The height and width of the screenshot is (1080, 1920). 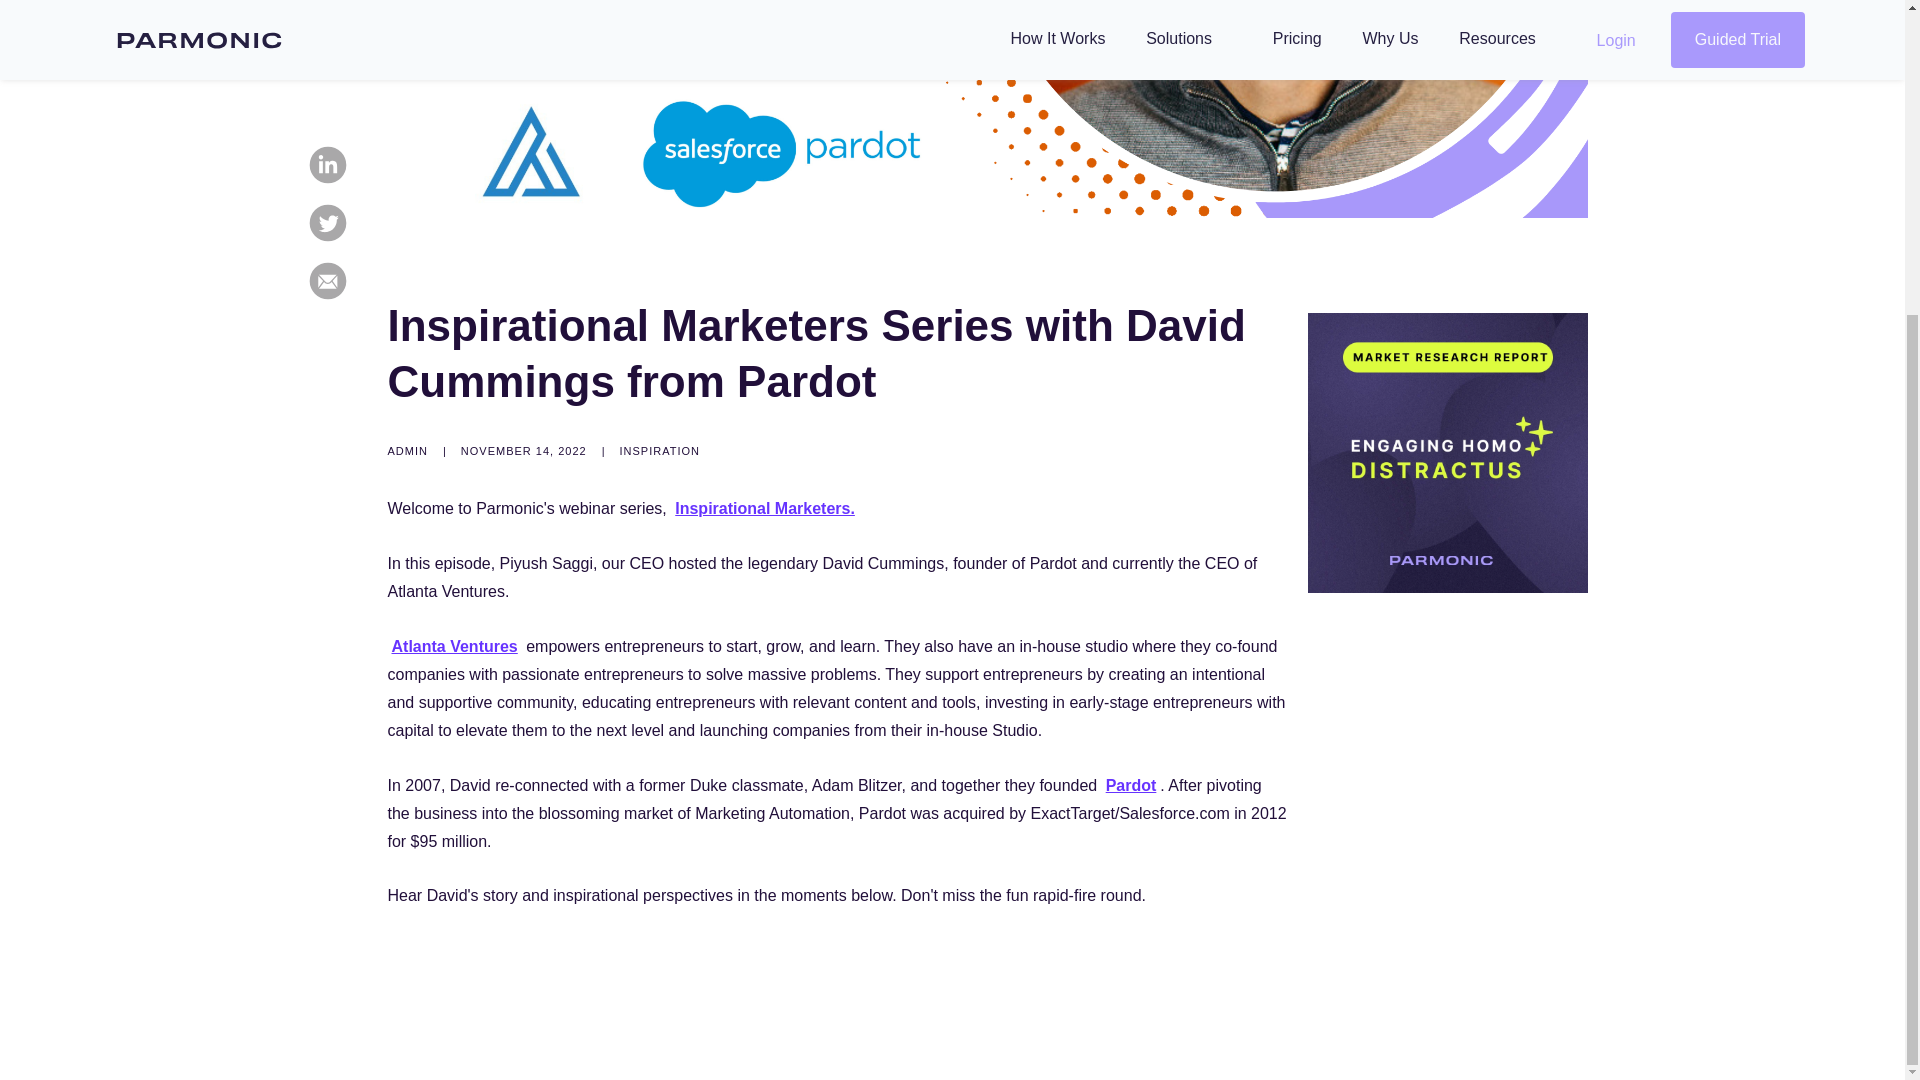 I want to click on Inspirational Marketers., so click(x=764, y=508).